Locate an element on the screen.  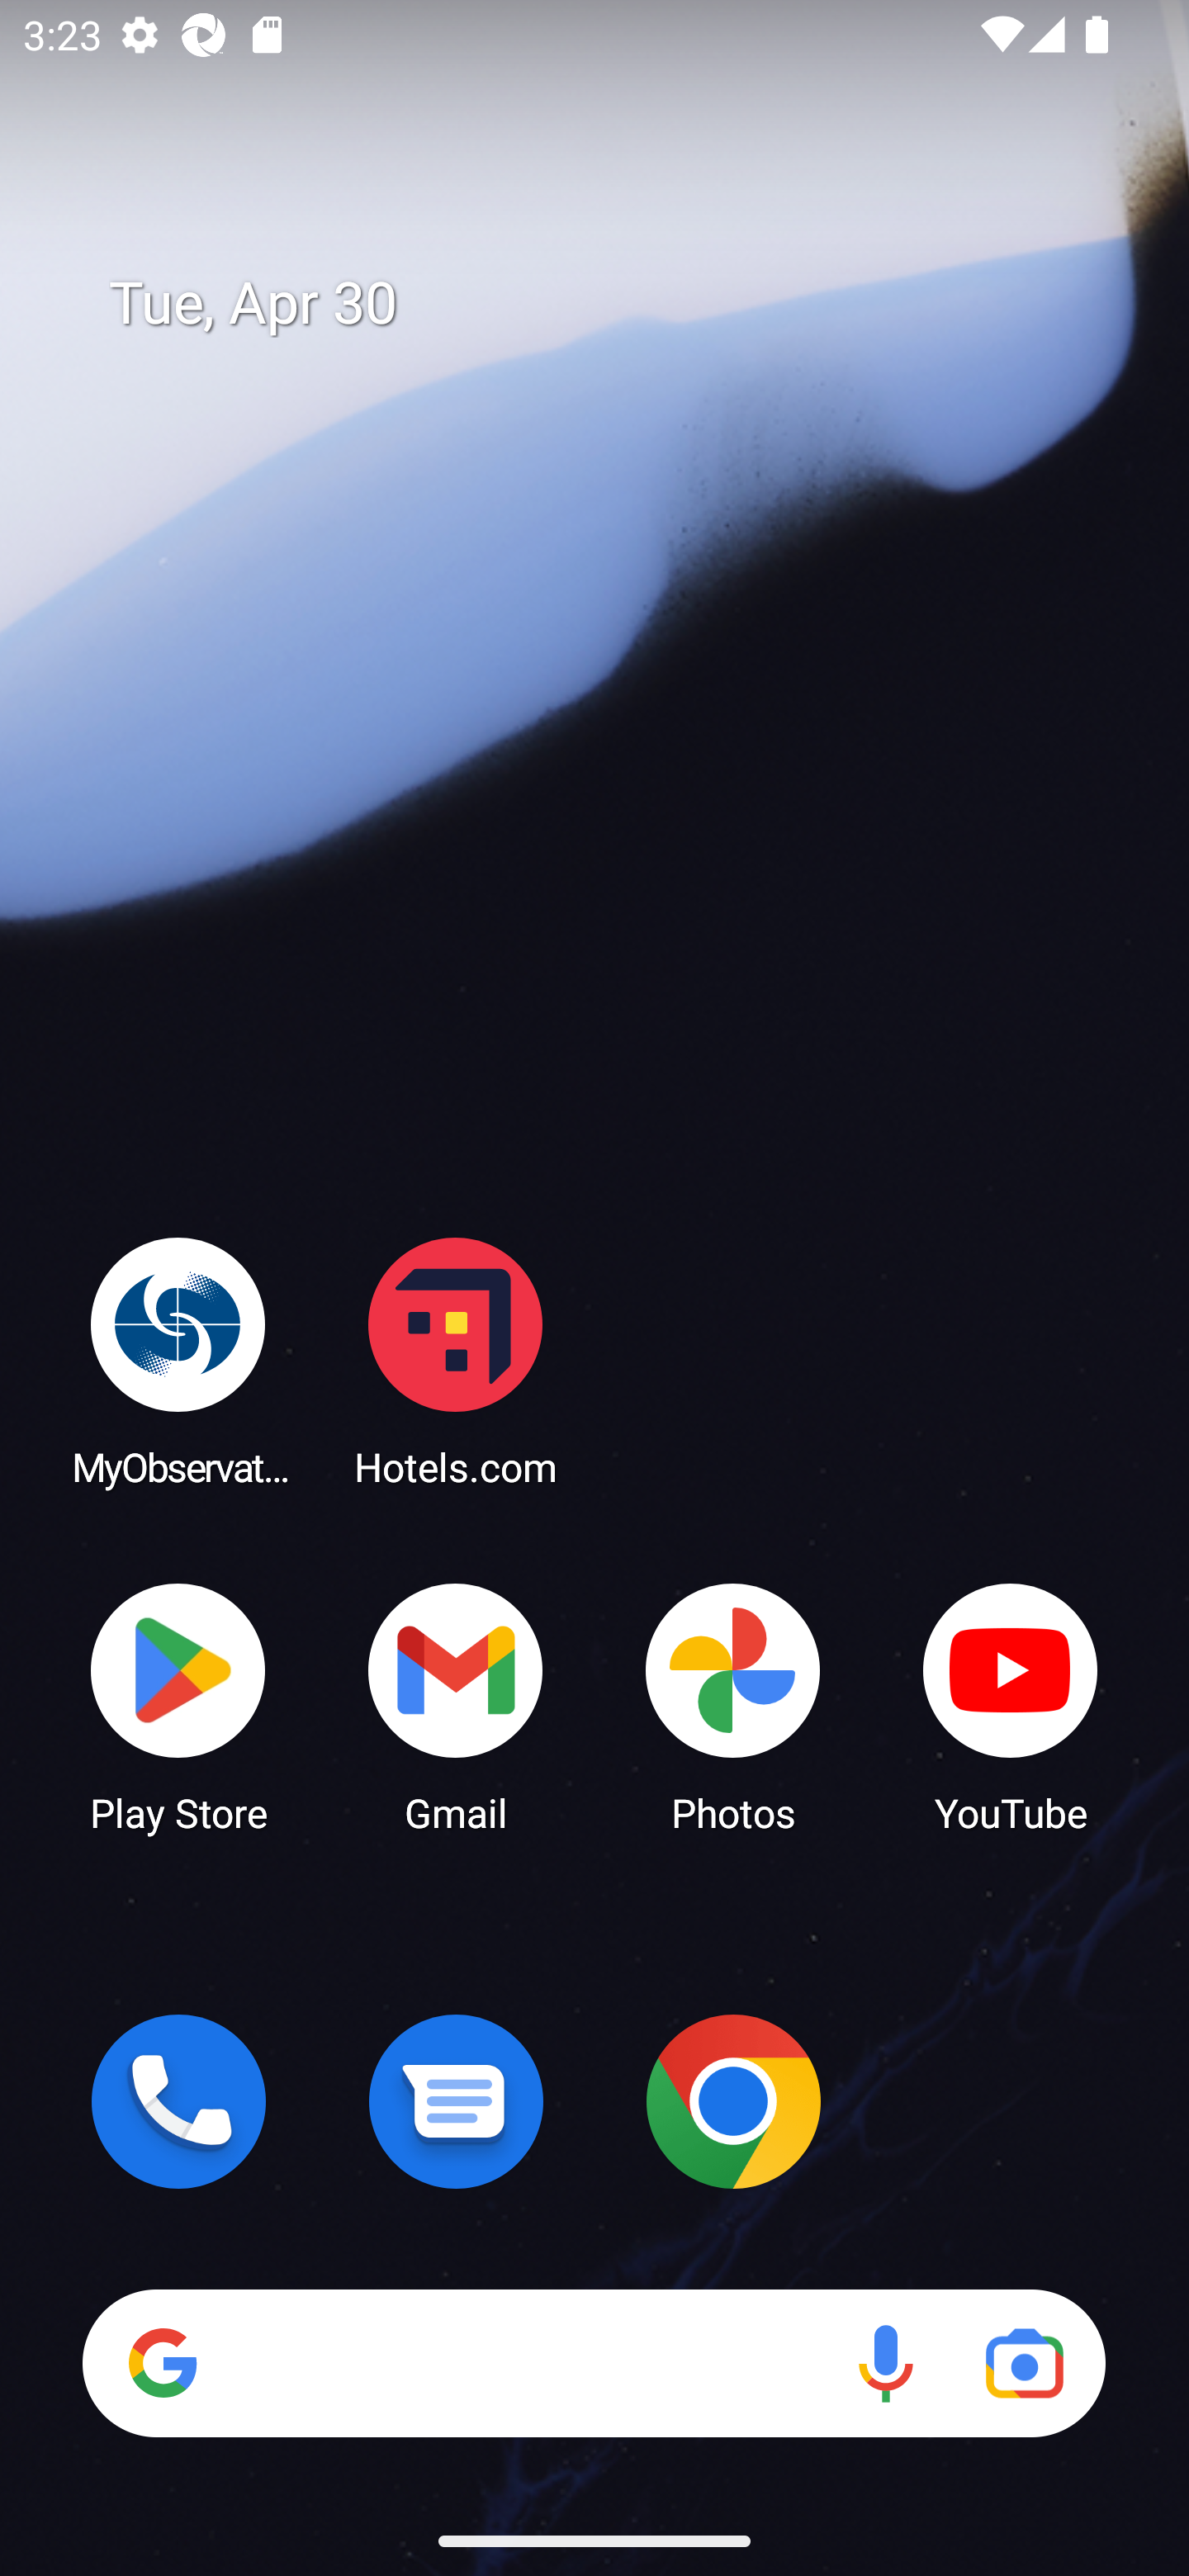
Voice search is located at coordinates (885, 2363).